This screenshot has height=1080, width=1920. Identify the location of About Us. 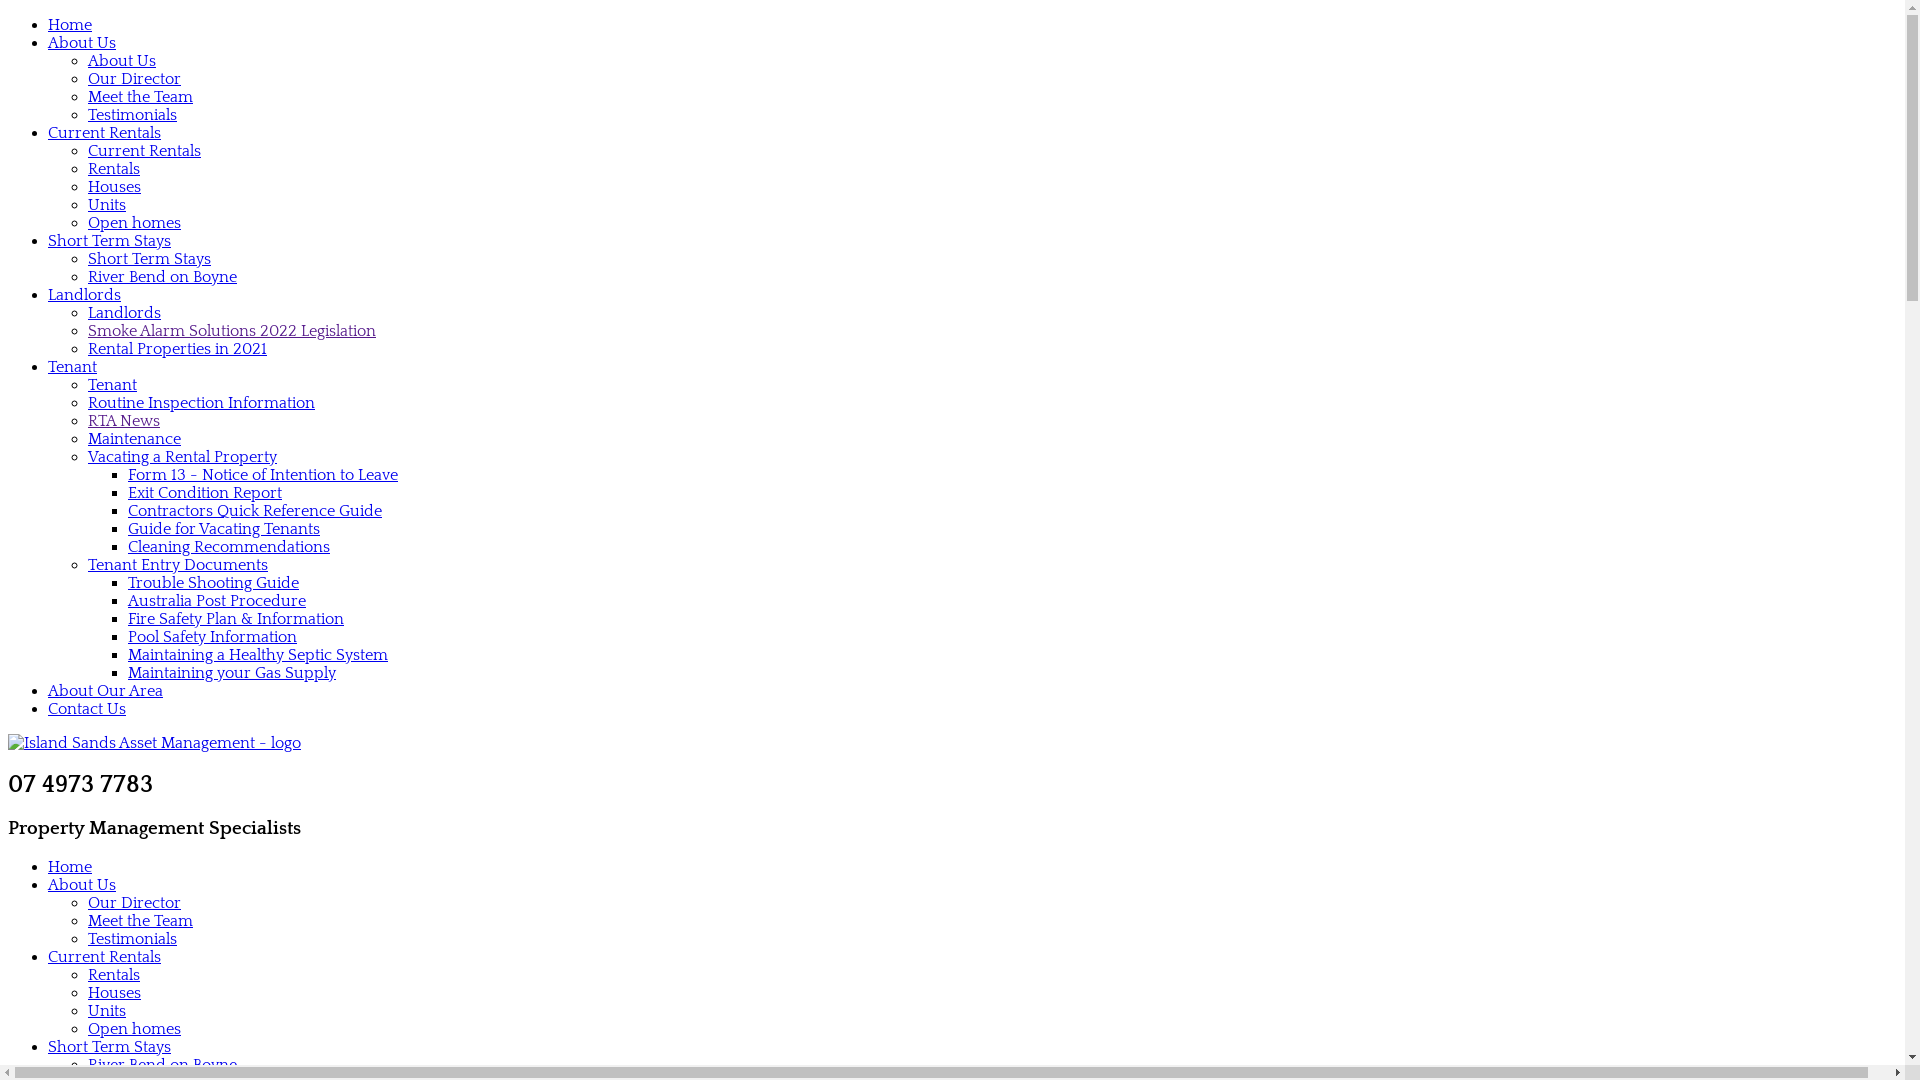
(82, 884).